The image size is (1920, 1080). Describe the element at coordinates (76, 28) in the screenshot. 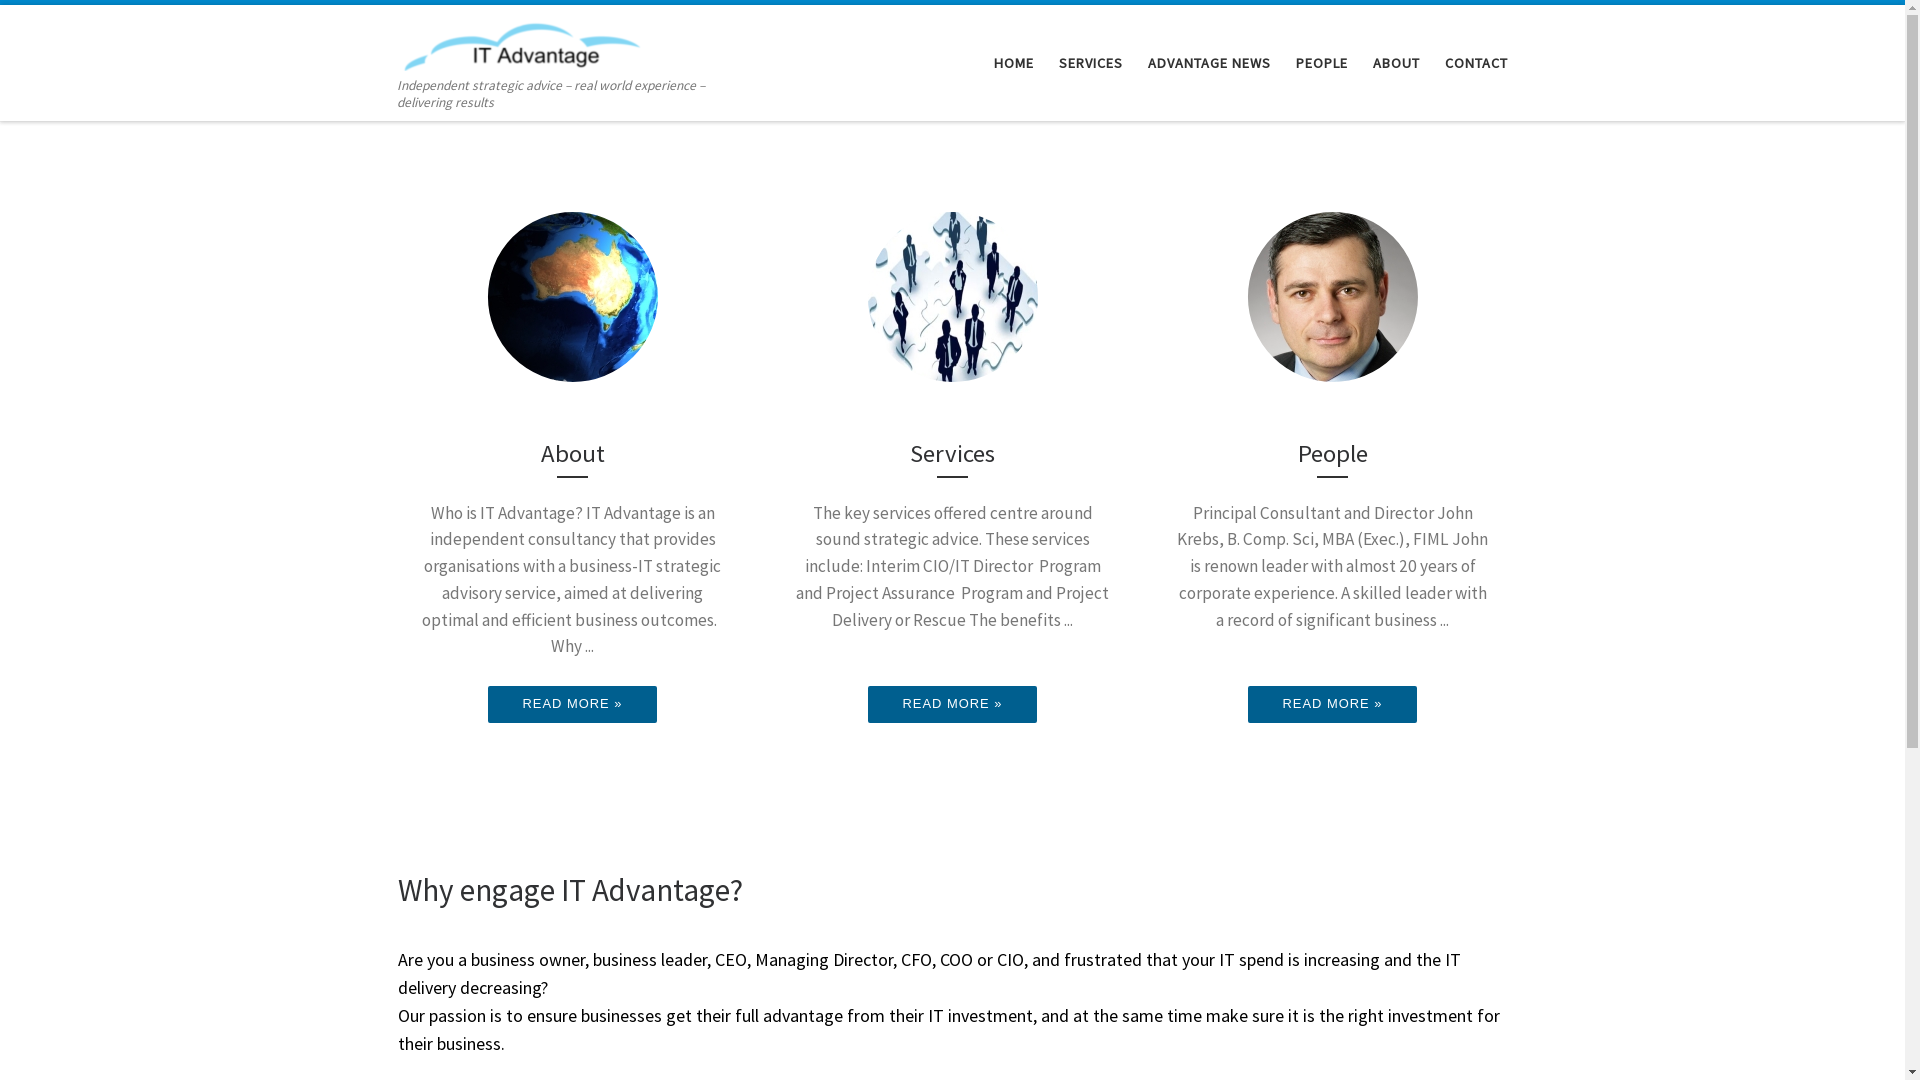

I see `Skip to content` at that location.